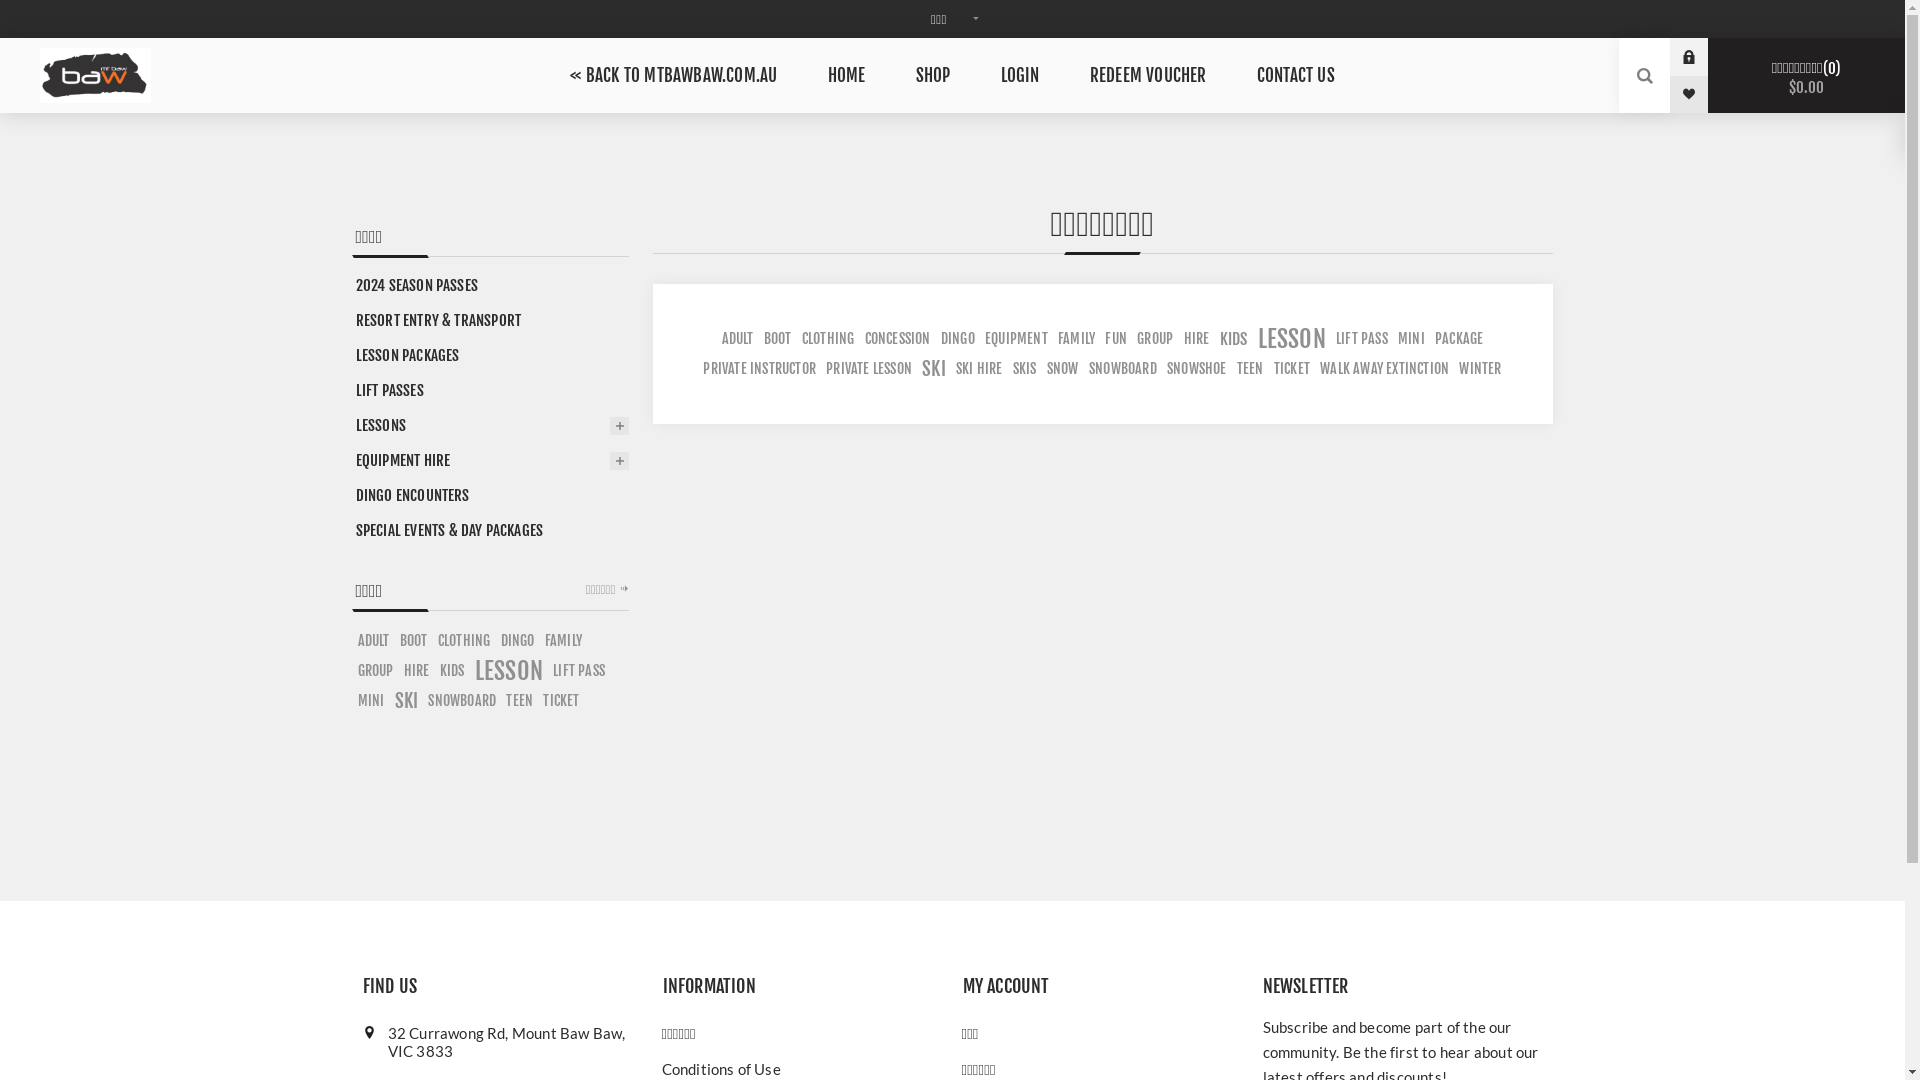 Image resolution: width=1920 pixels, height=1080 pixels. I want to click on RESORT ENTRY & TRANSPORT, so click(490, 320).